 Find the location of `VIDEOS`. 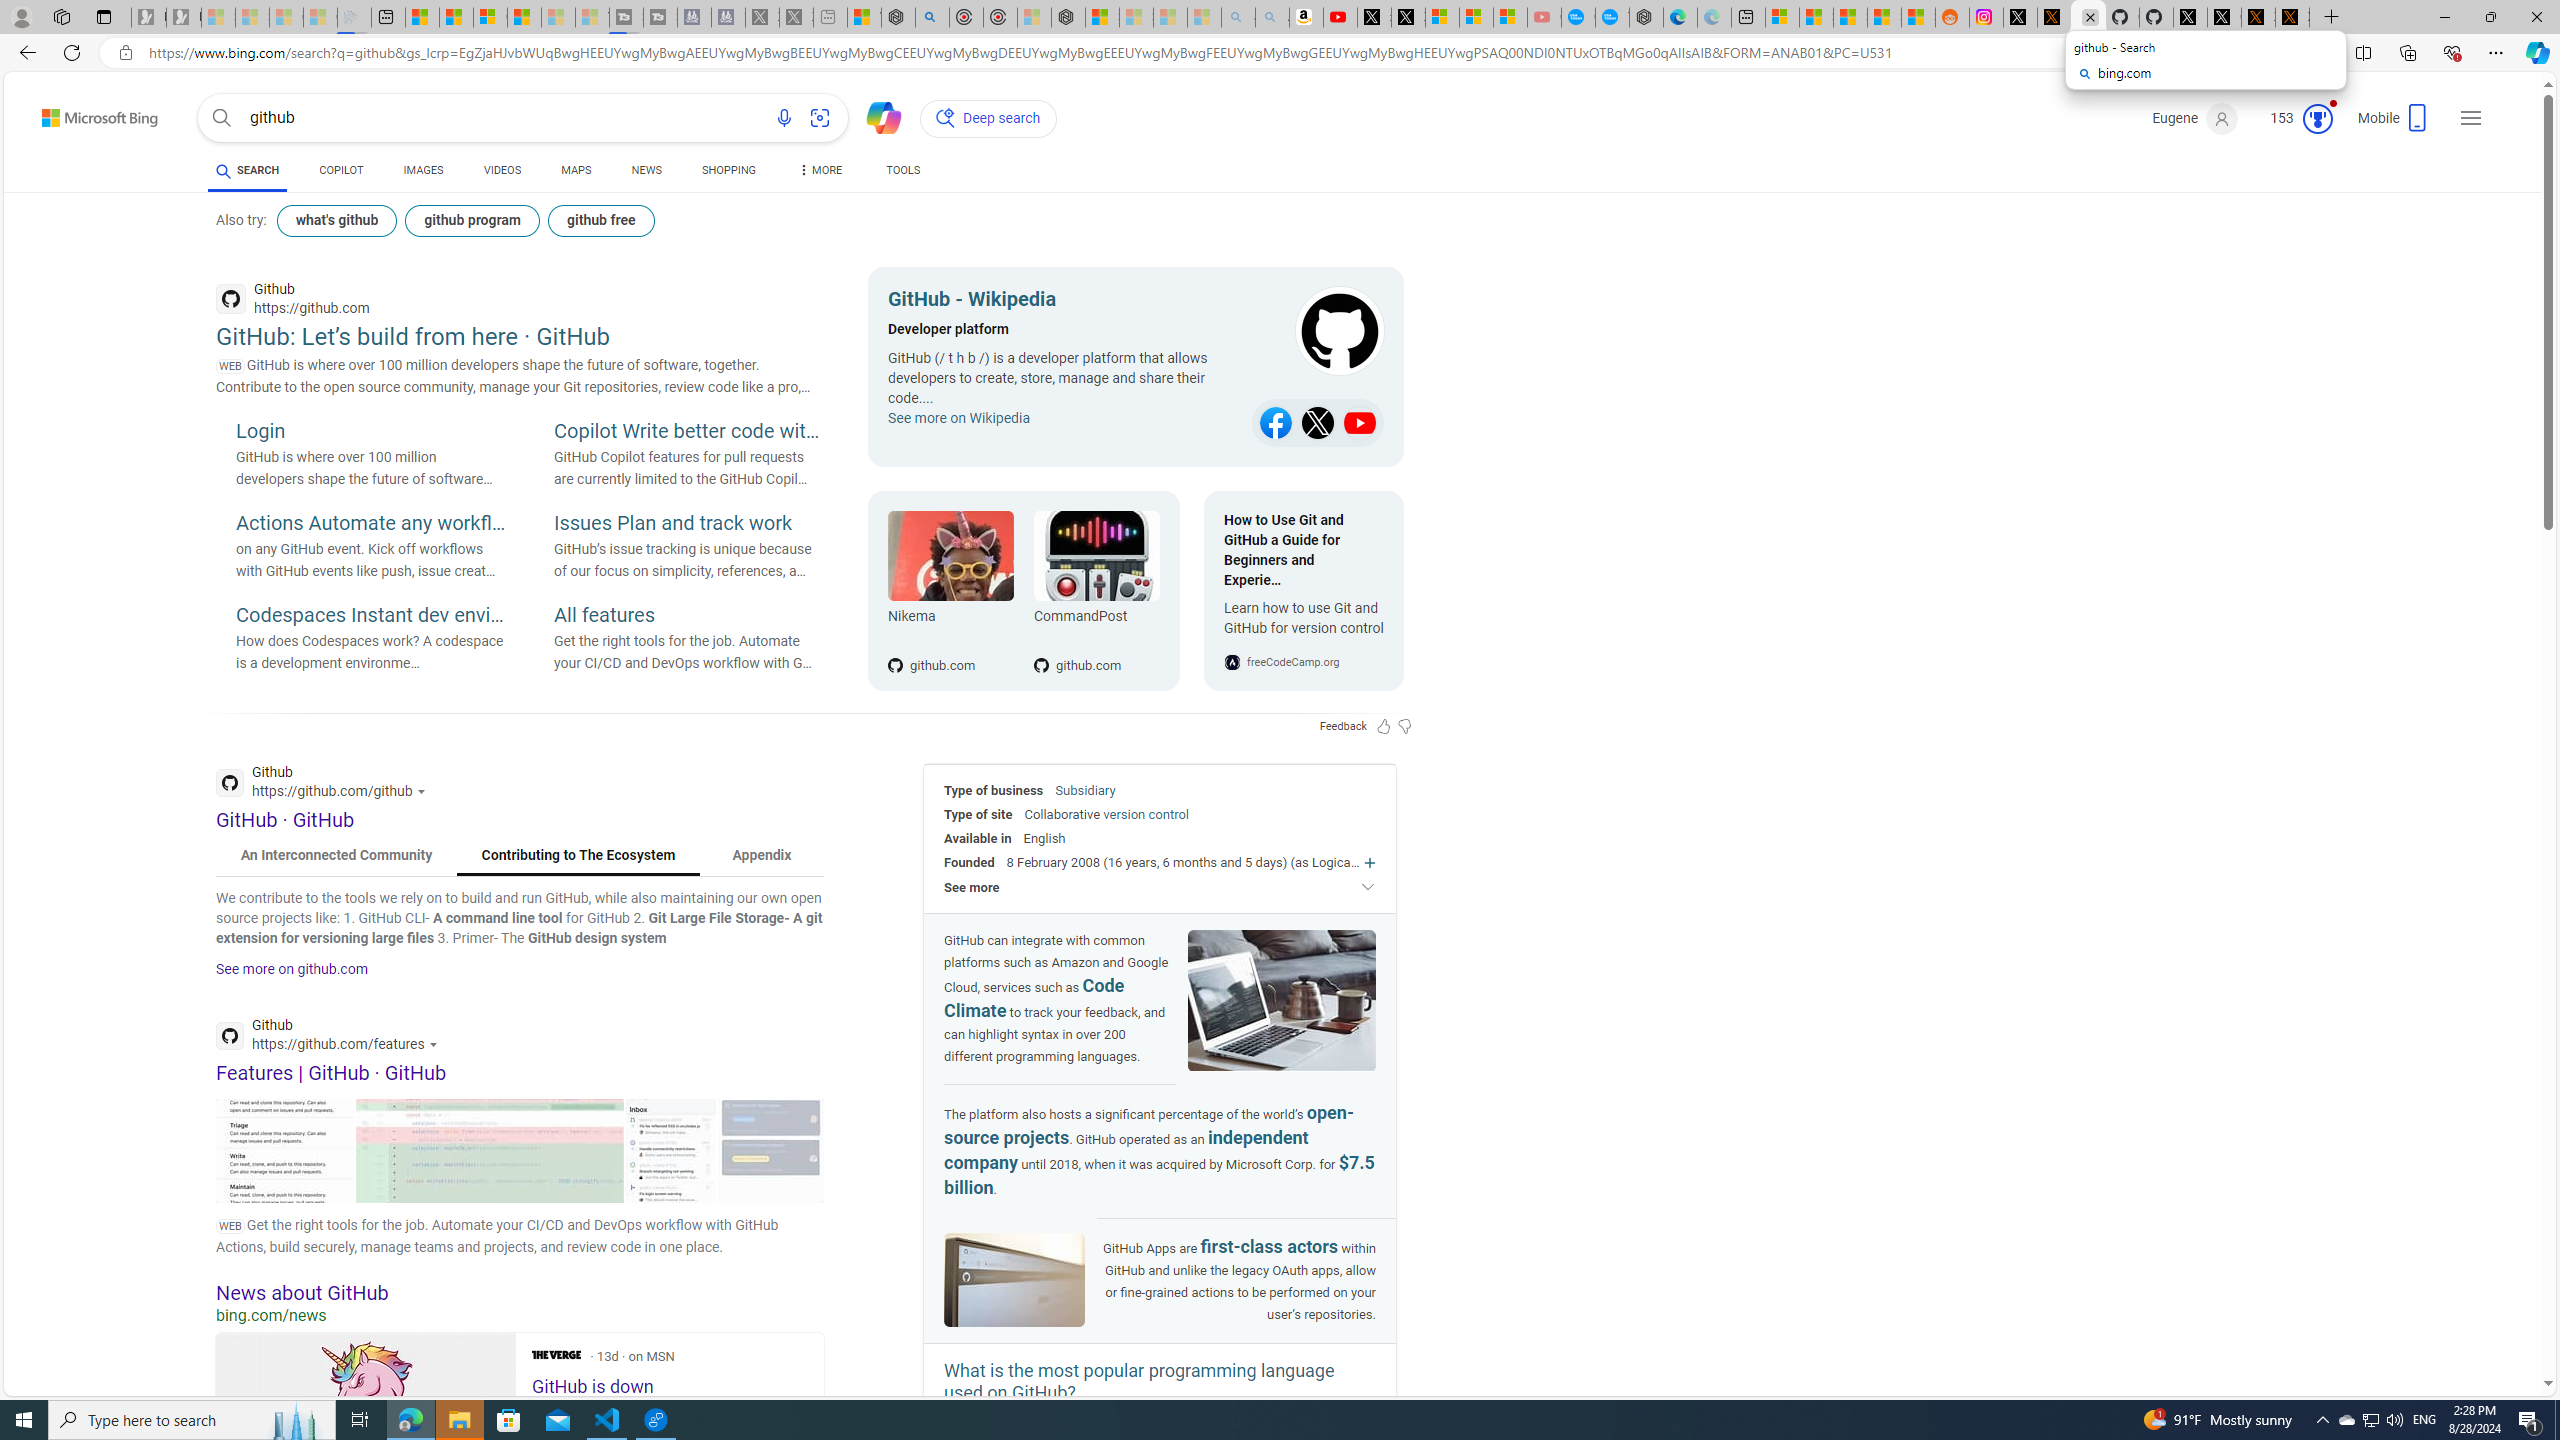

VIDEOS is located at coordinates (502, 173).